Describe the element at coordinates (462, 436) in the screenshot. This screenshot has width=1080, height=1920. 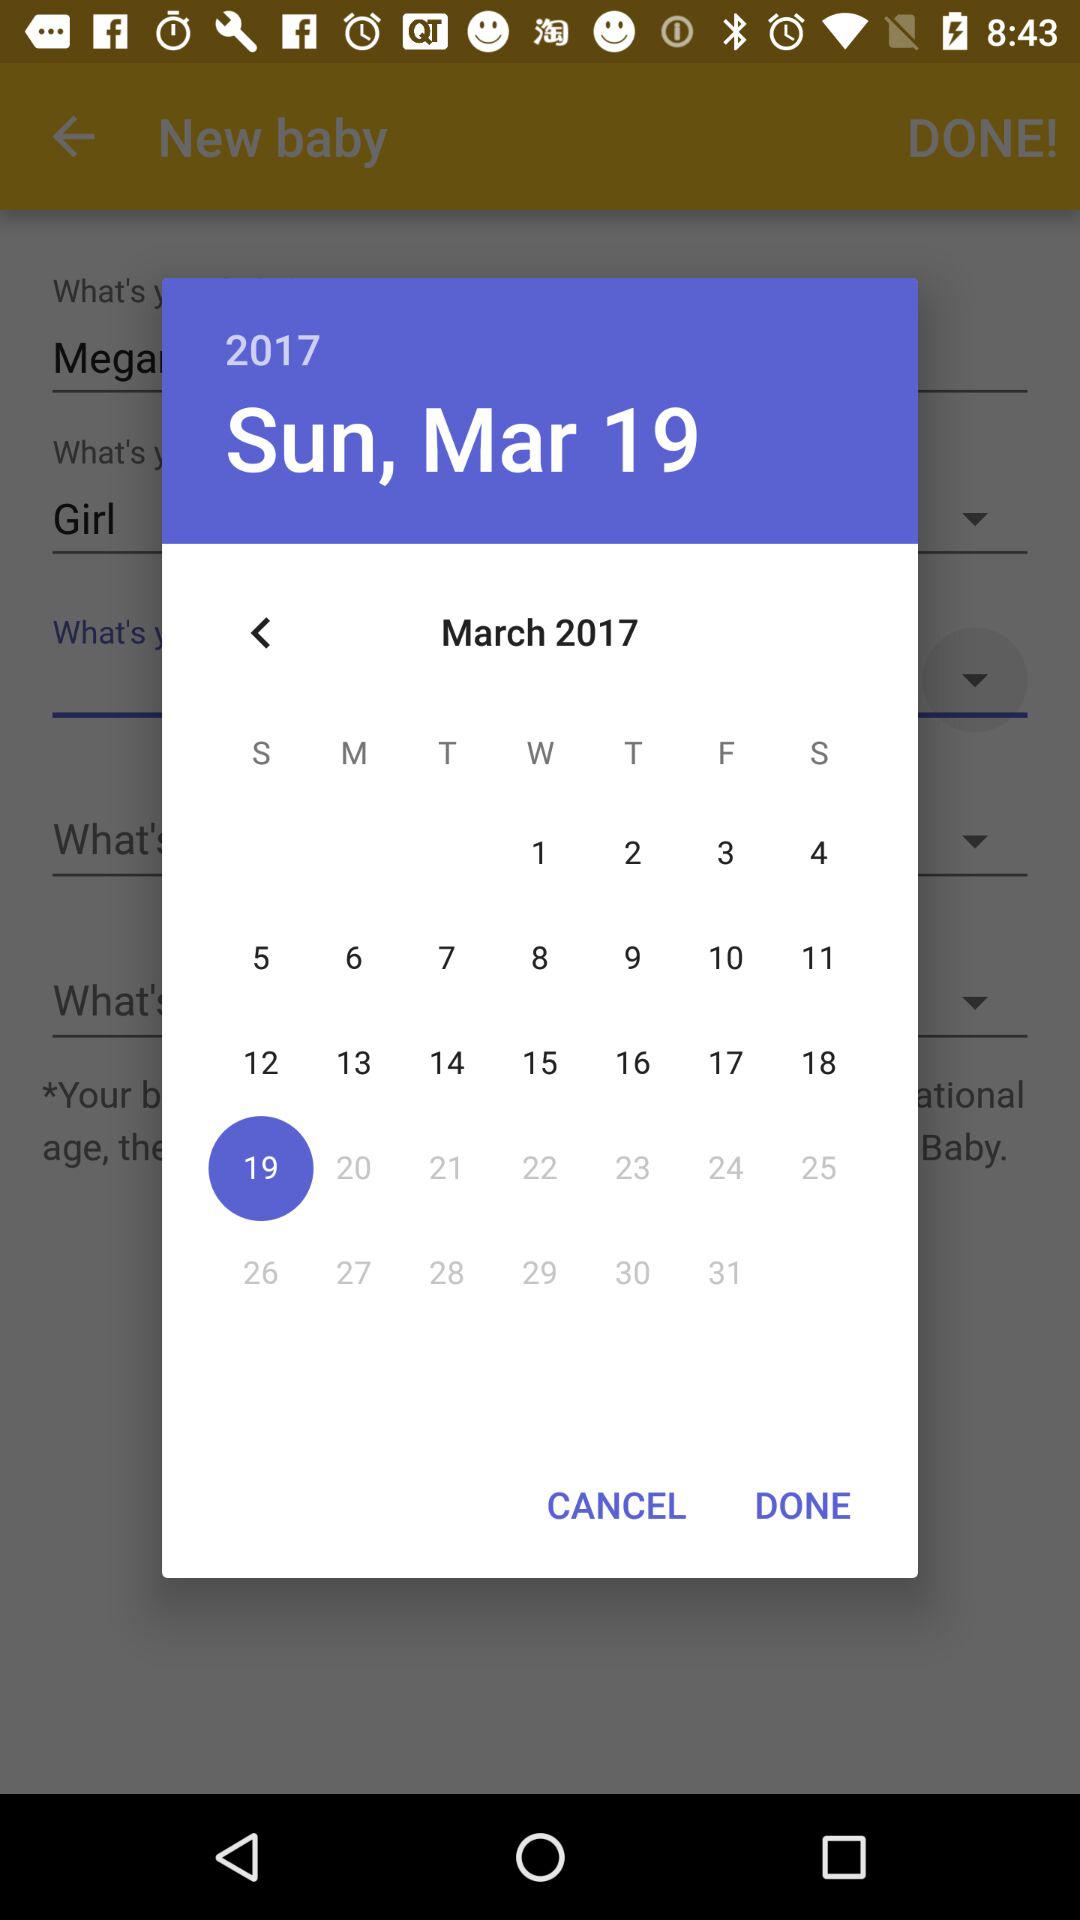
I see `tap icon below 2017 item` at that location.